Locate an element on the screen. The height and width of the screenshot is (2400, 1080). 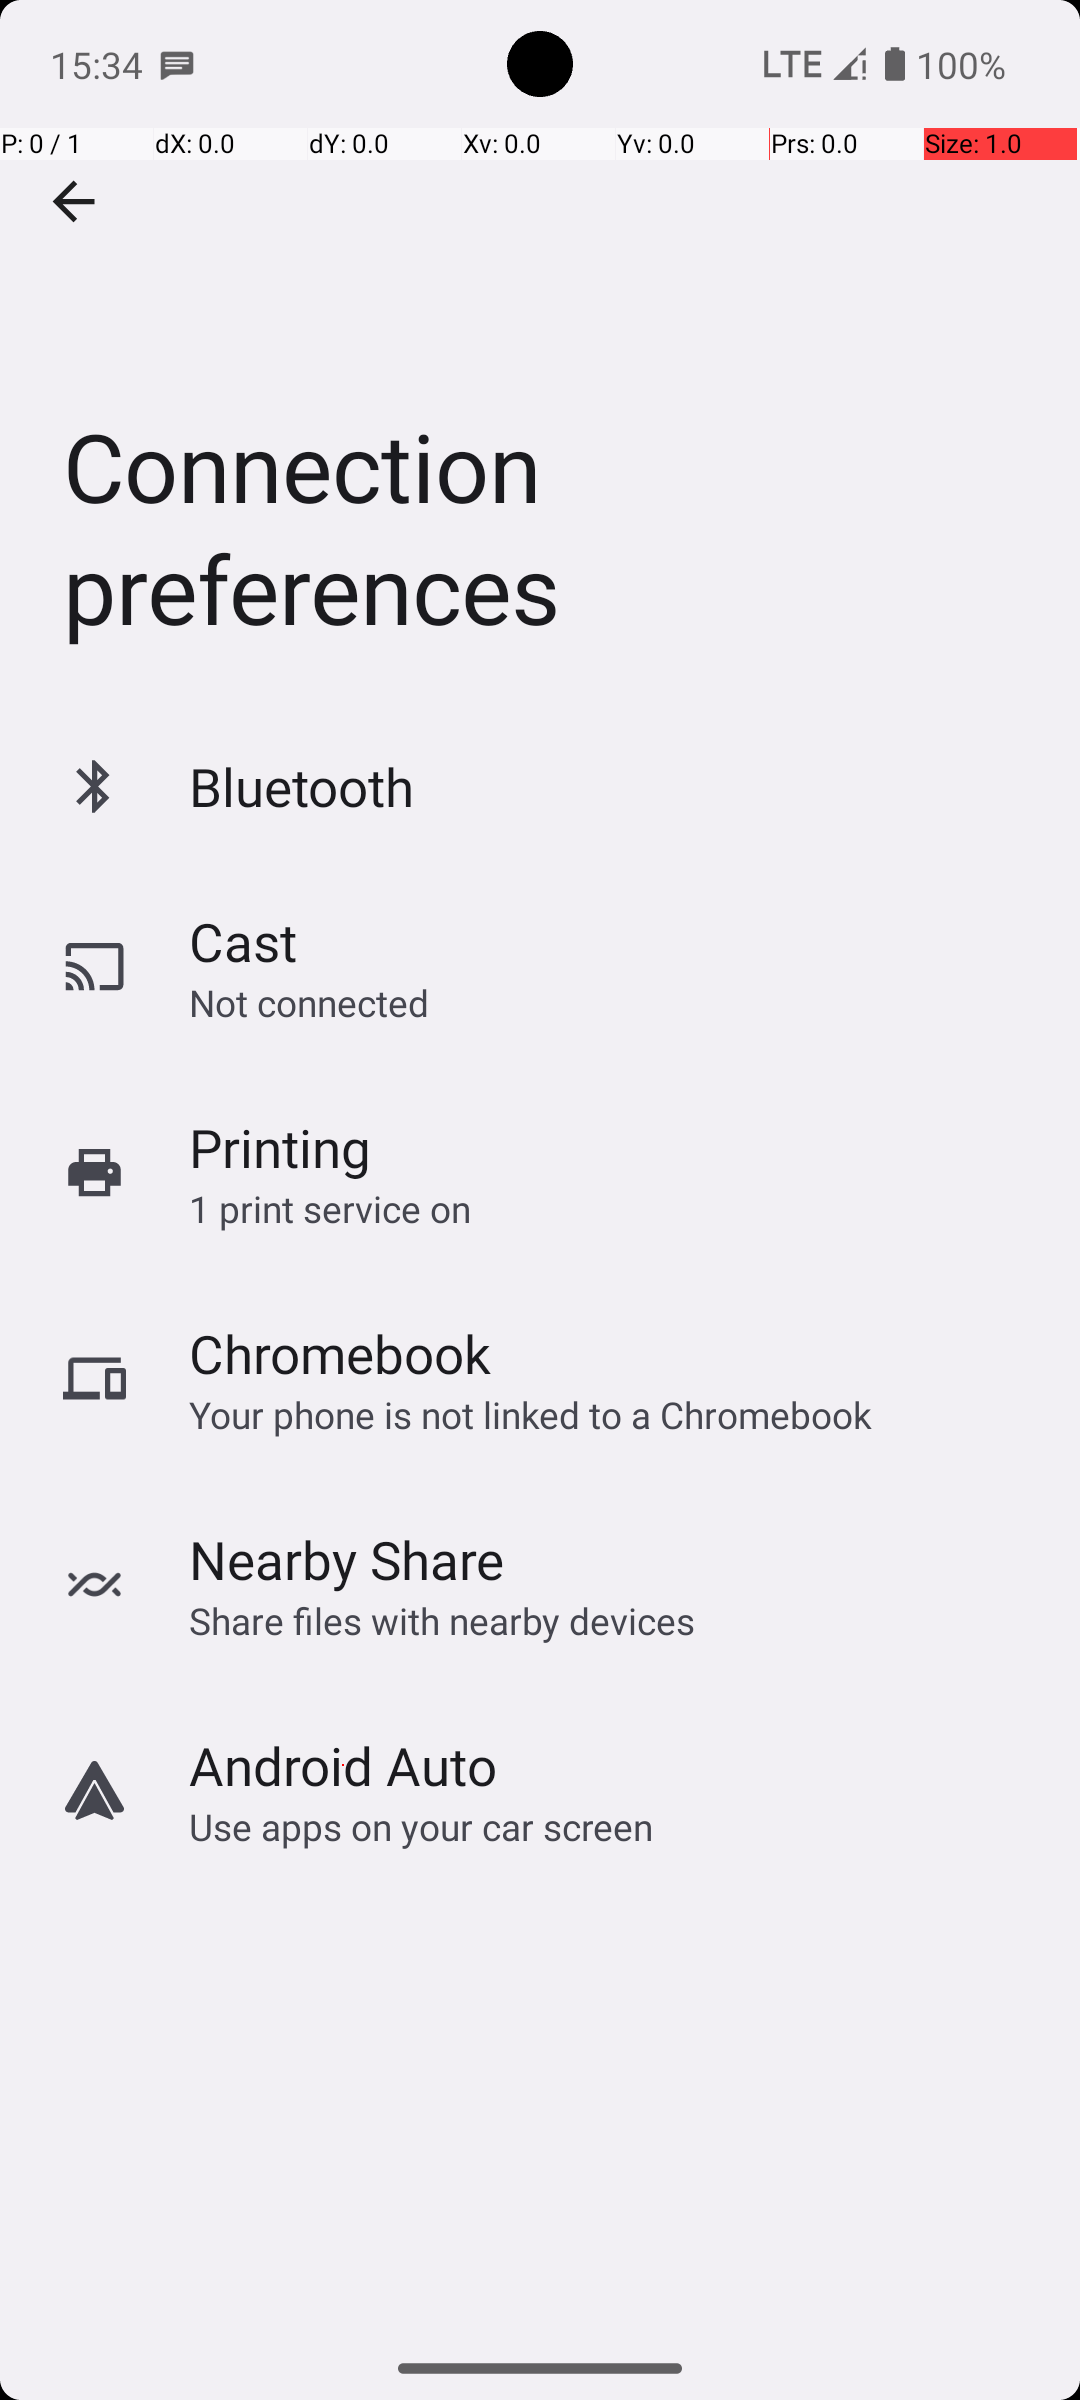
Bluetooth is located at coordinates (302, 786).